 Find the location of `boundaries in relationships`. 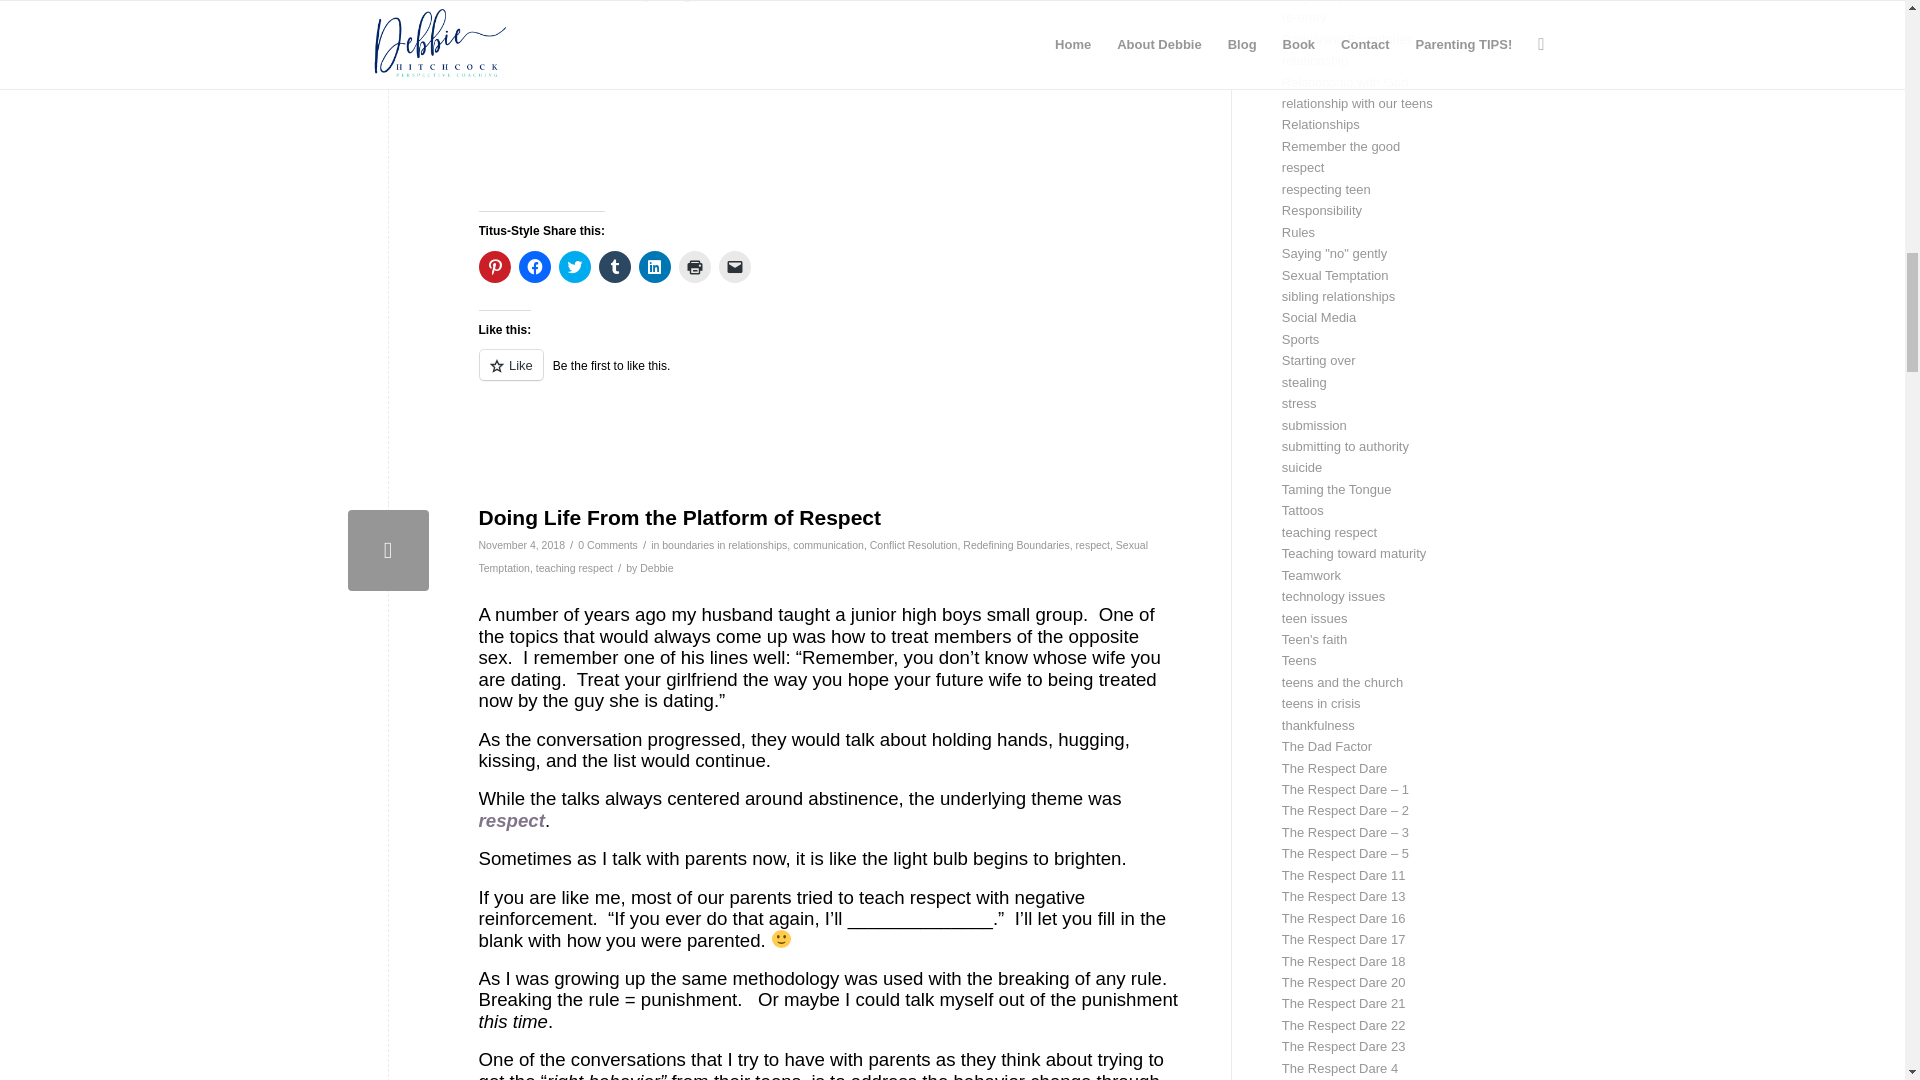

boundaries in relationships is located at coordinates (724, 544).